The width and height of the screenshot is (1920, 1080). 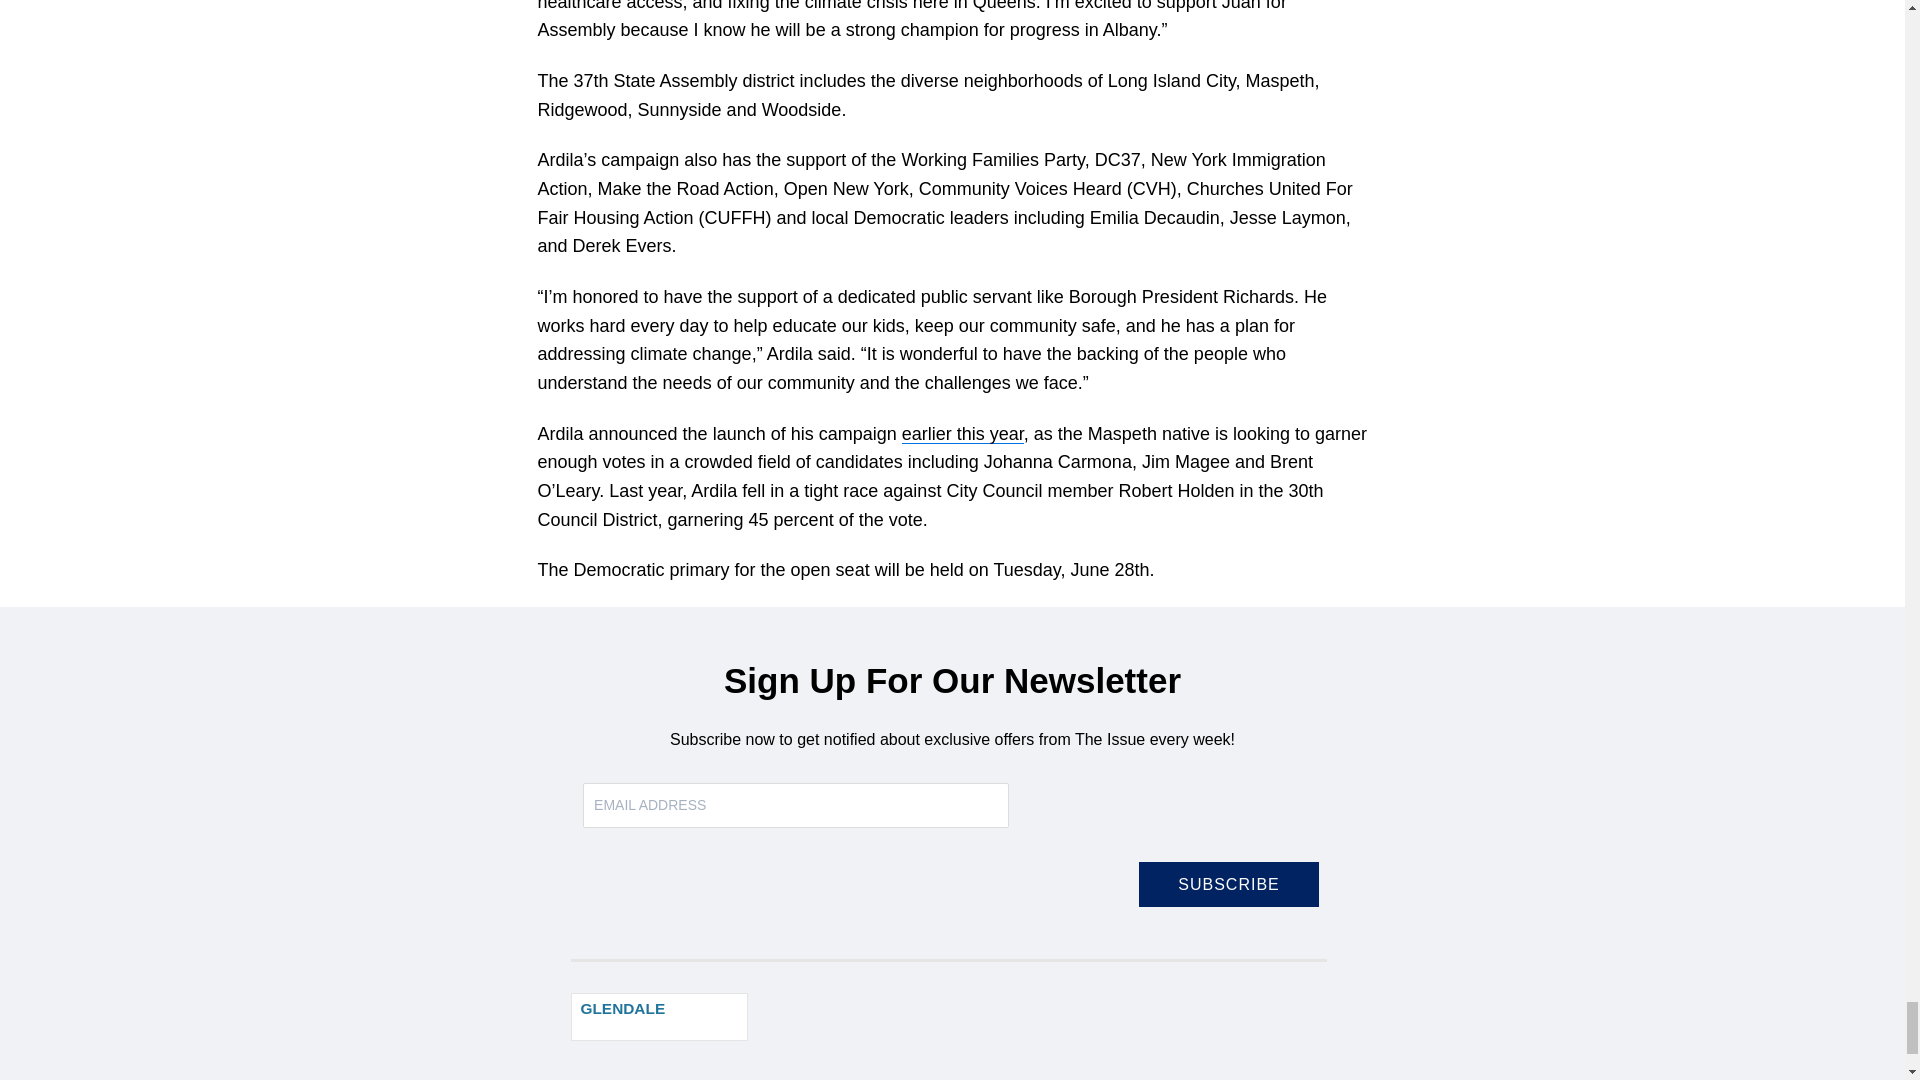 I want to click on GLENDALE, so click(x=660, y=1016).